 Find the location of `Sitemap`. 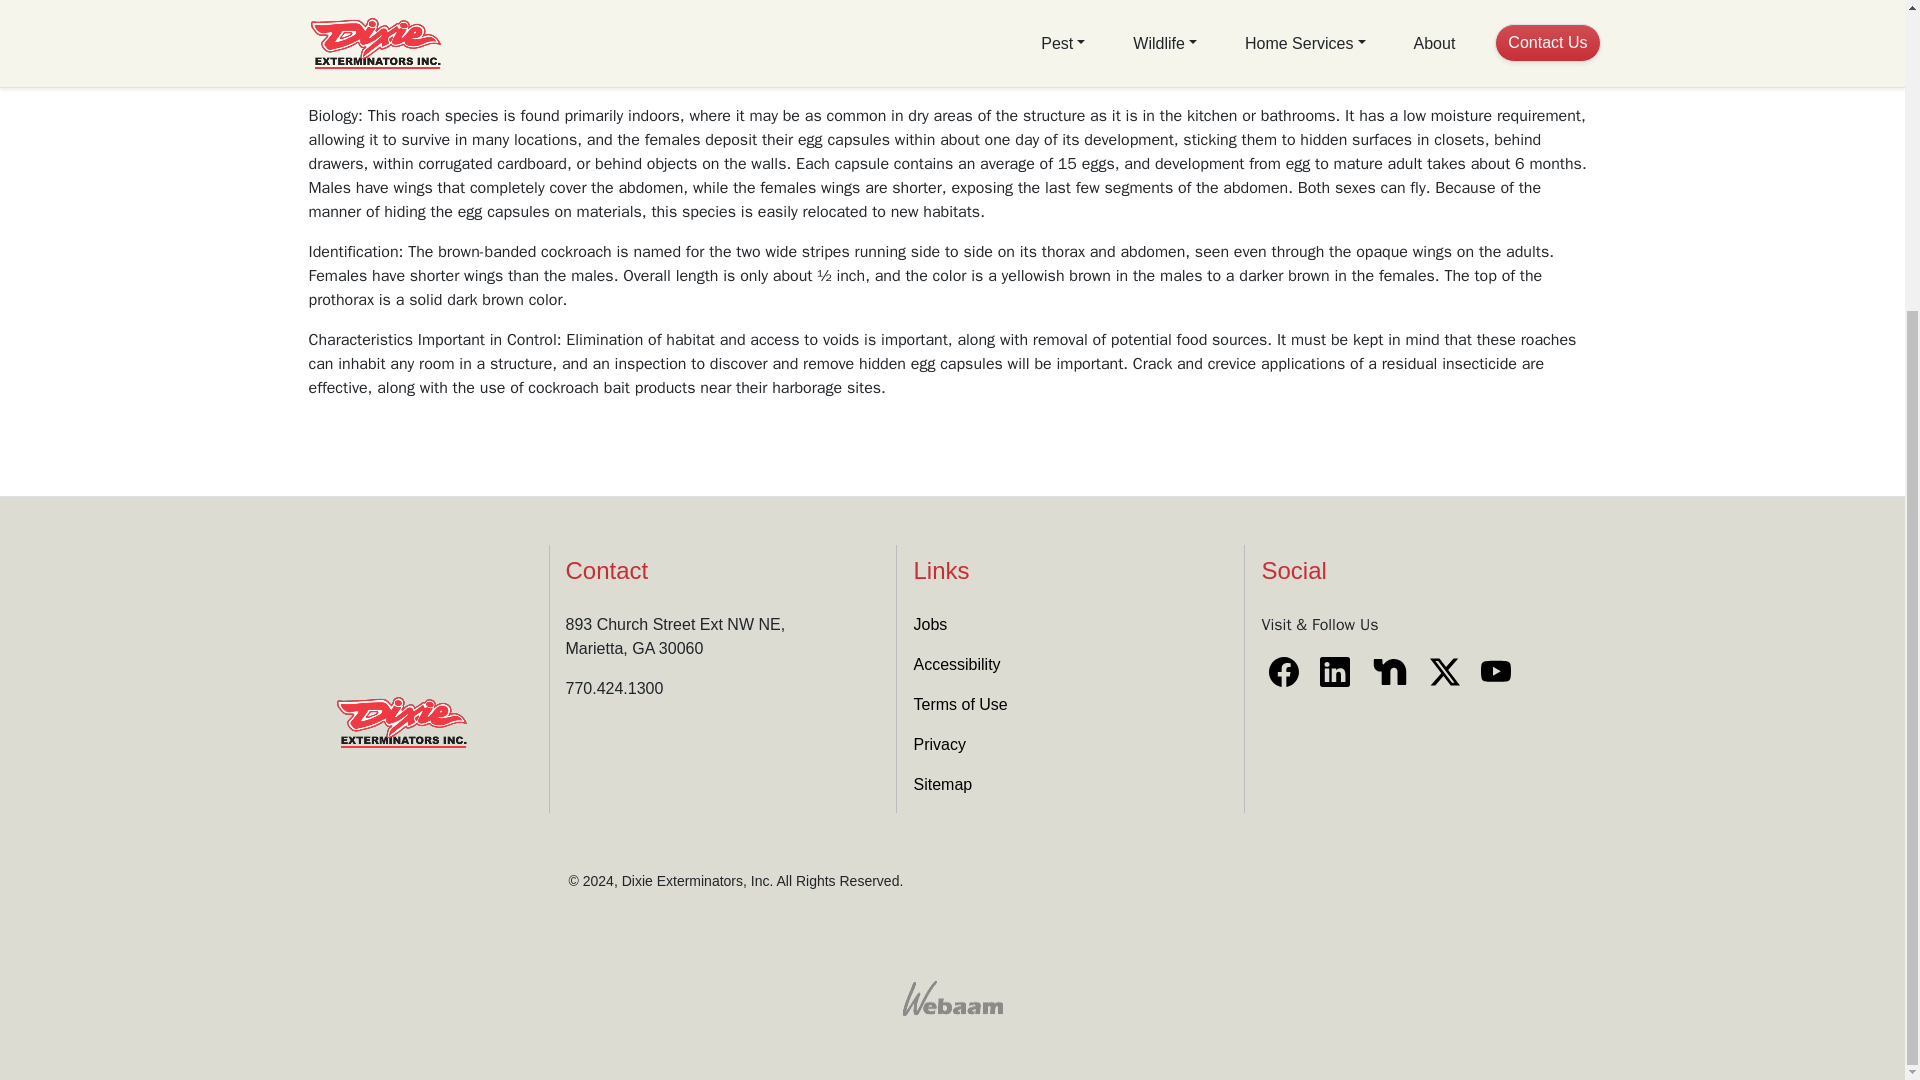

Sitemap is located at coordinates (942, 784).